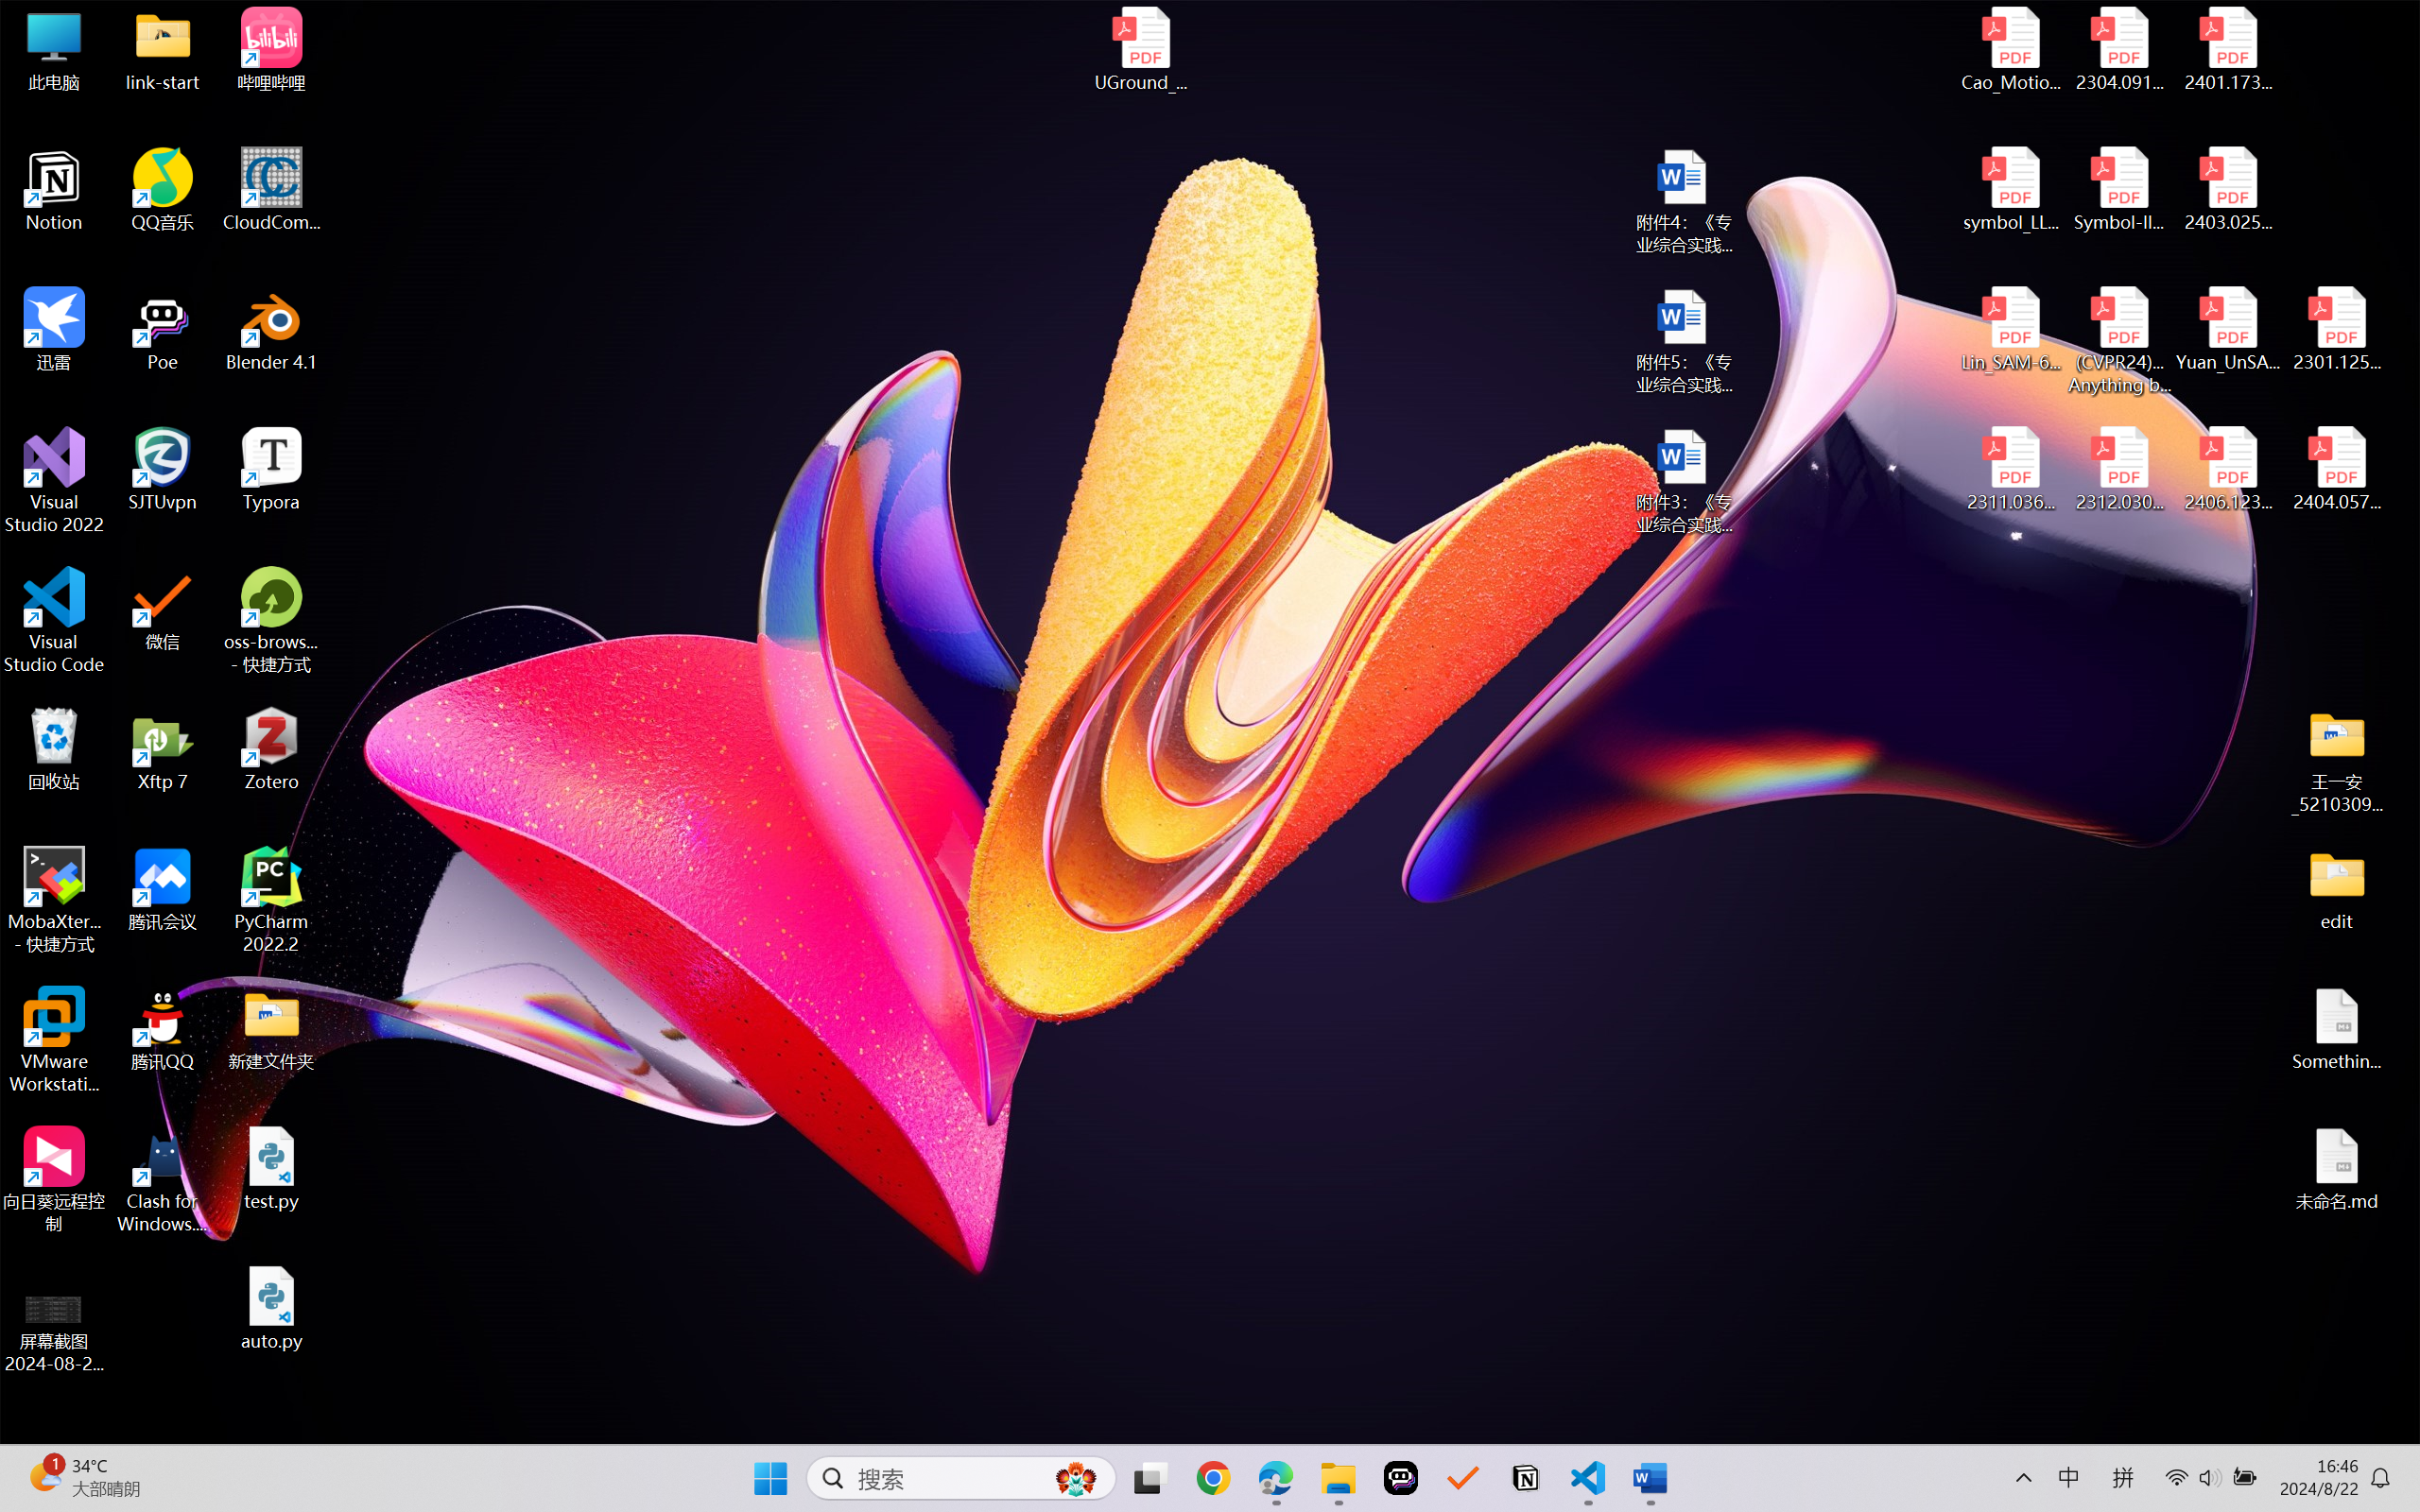  What do you see at coordinates (2012, 470) in the screenshot?
I see `2311.03658v2.pdf` at bounding box center [2012, 470].